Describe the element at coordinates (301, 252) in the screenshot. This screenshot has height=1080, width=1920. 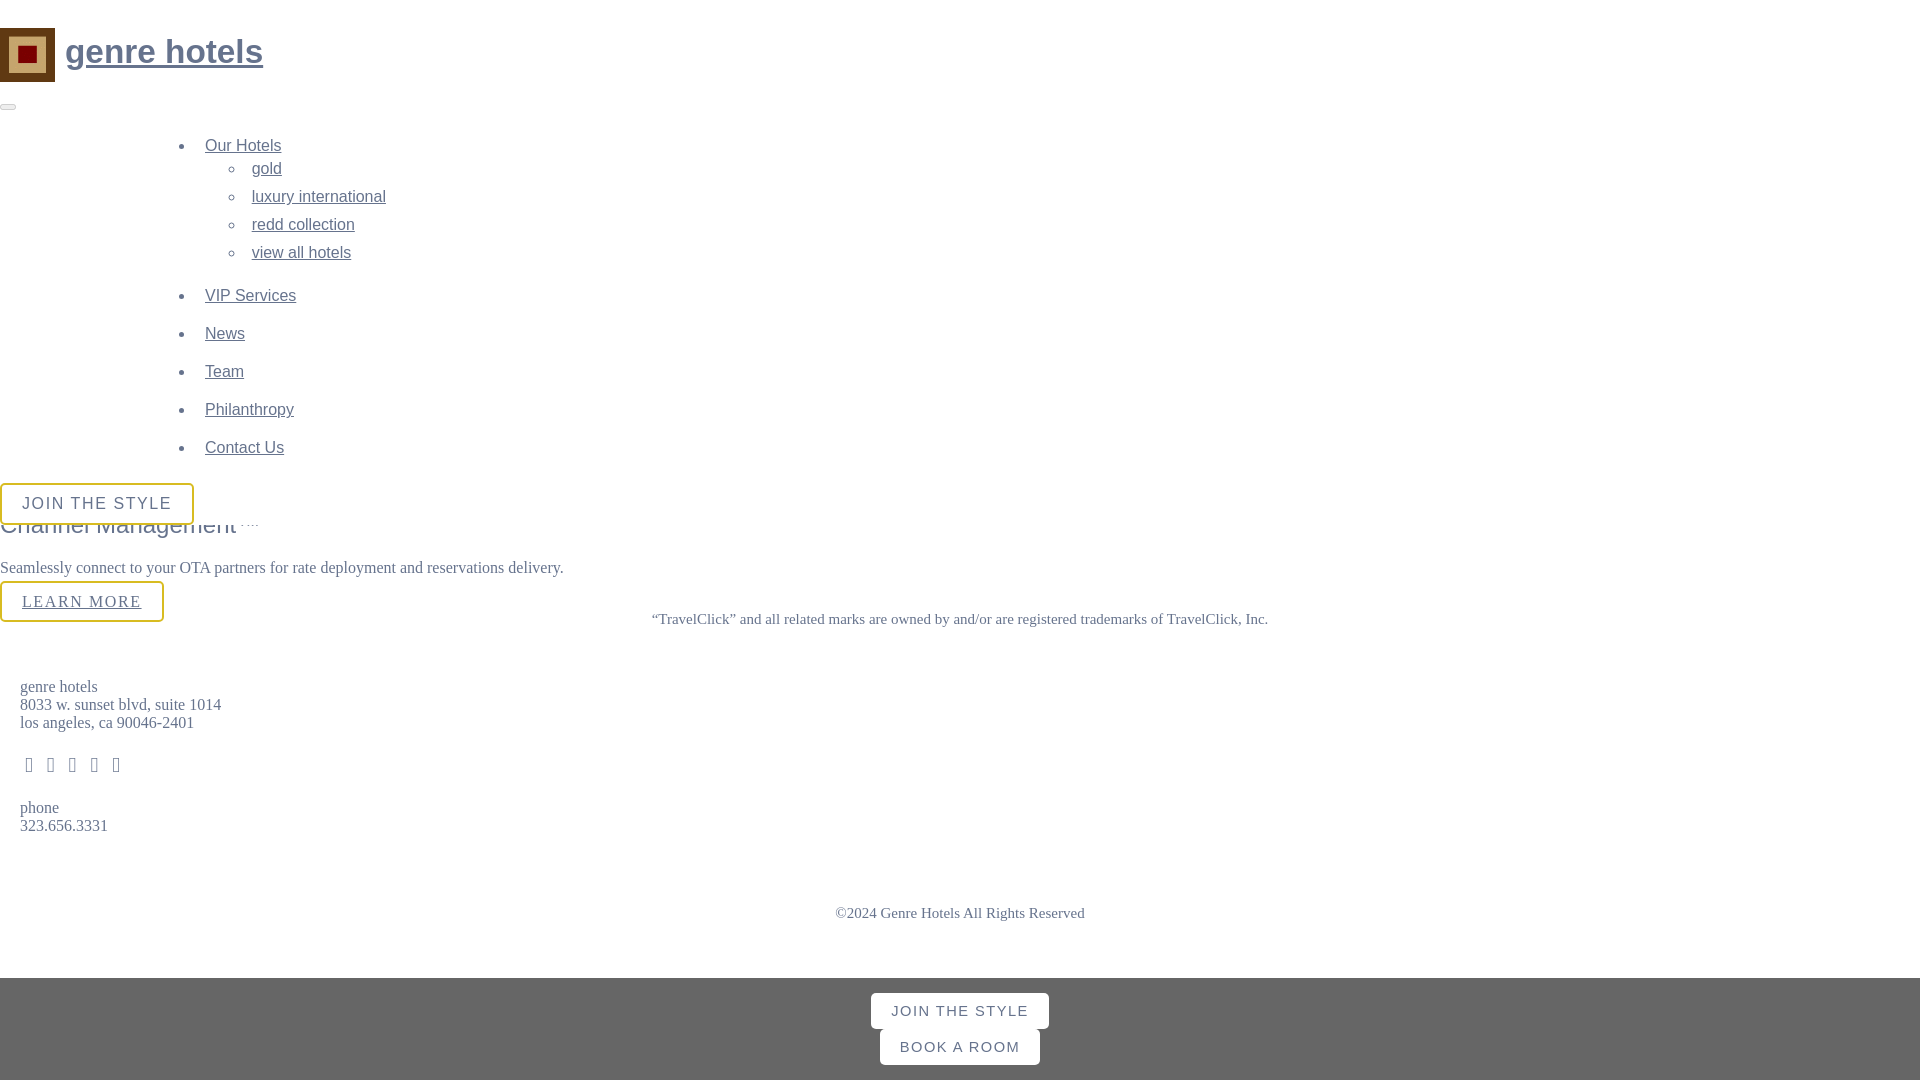
I see `view all hotels` at that location.